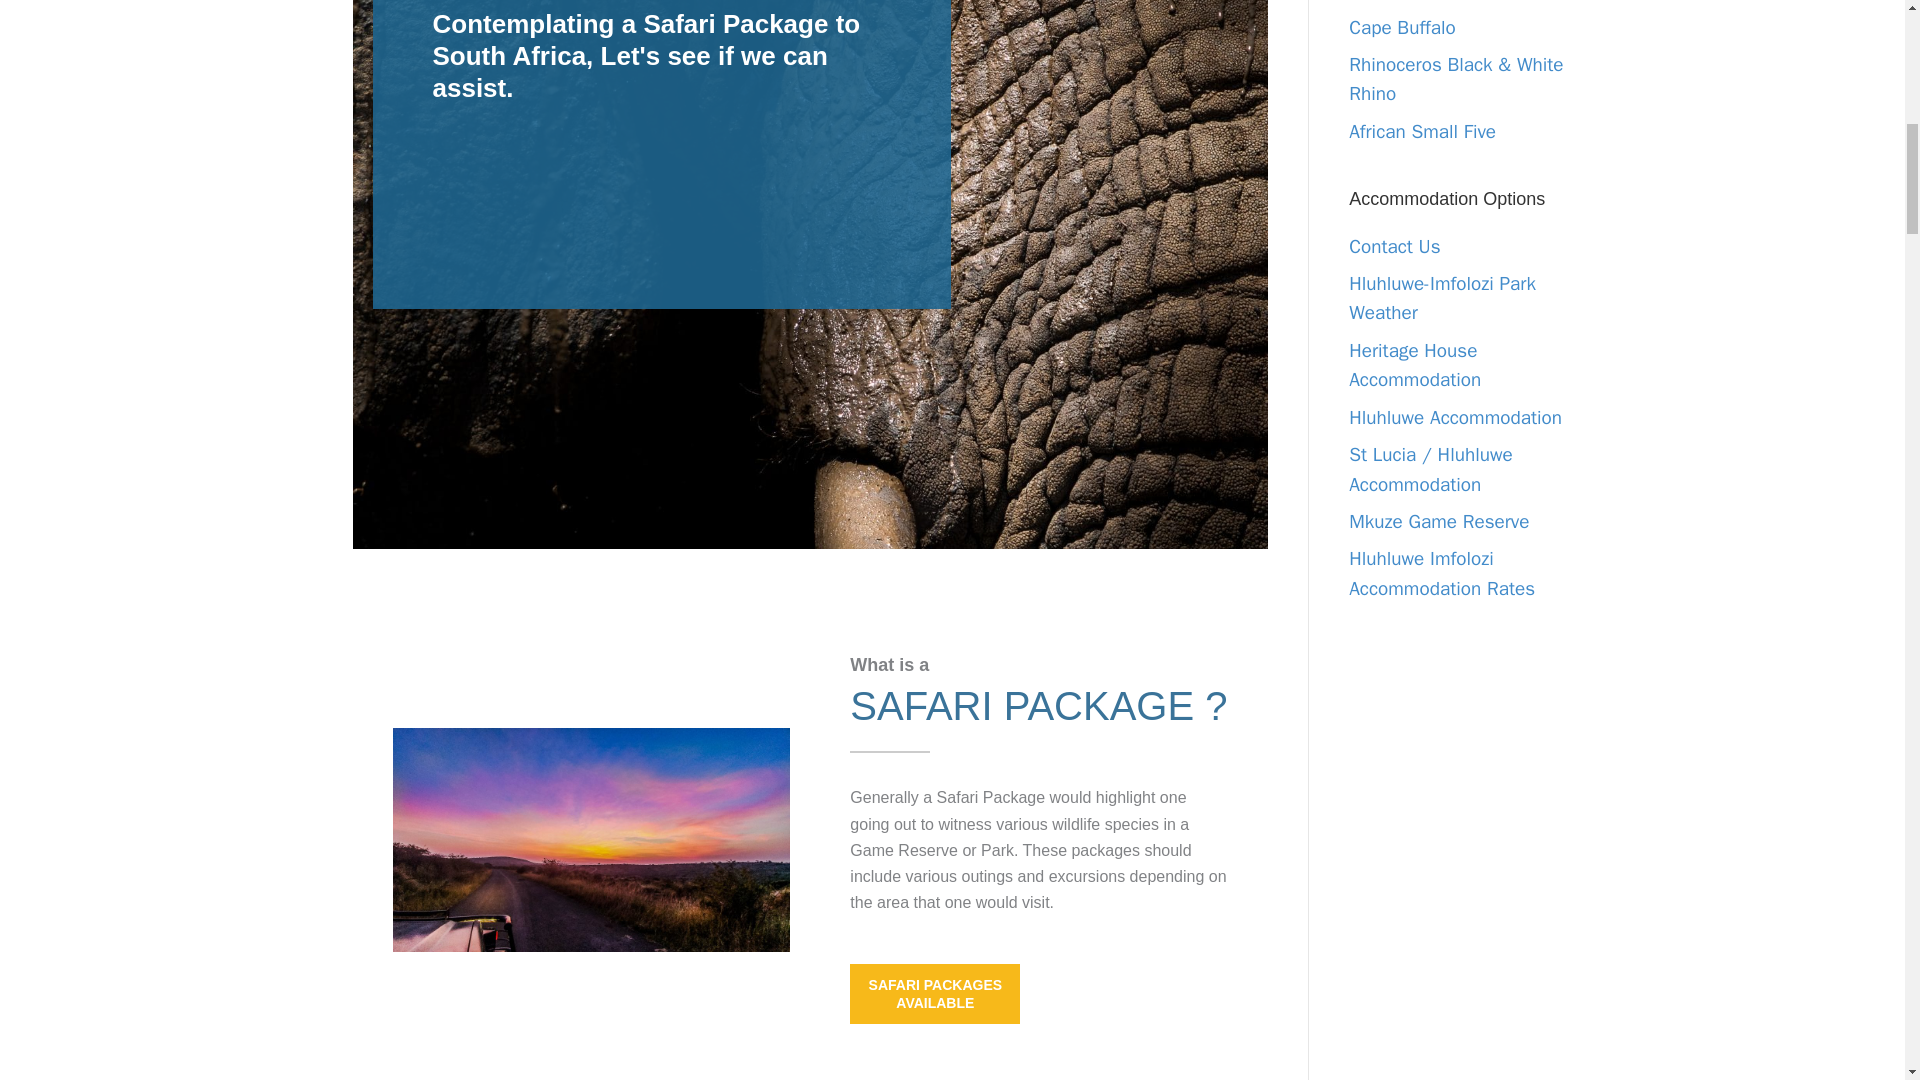 Image resolution: width=1920 pixels, height=1080 pixels. I want to click on Click Here, so click(934, 994).